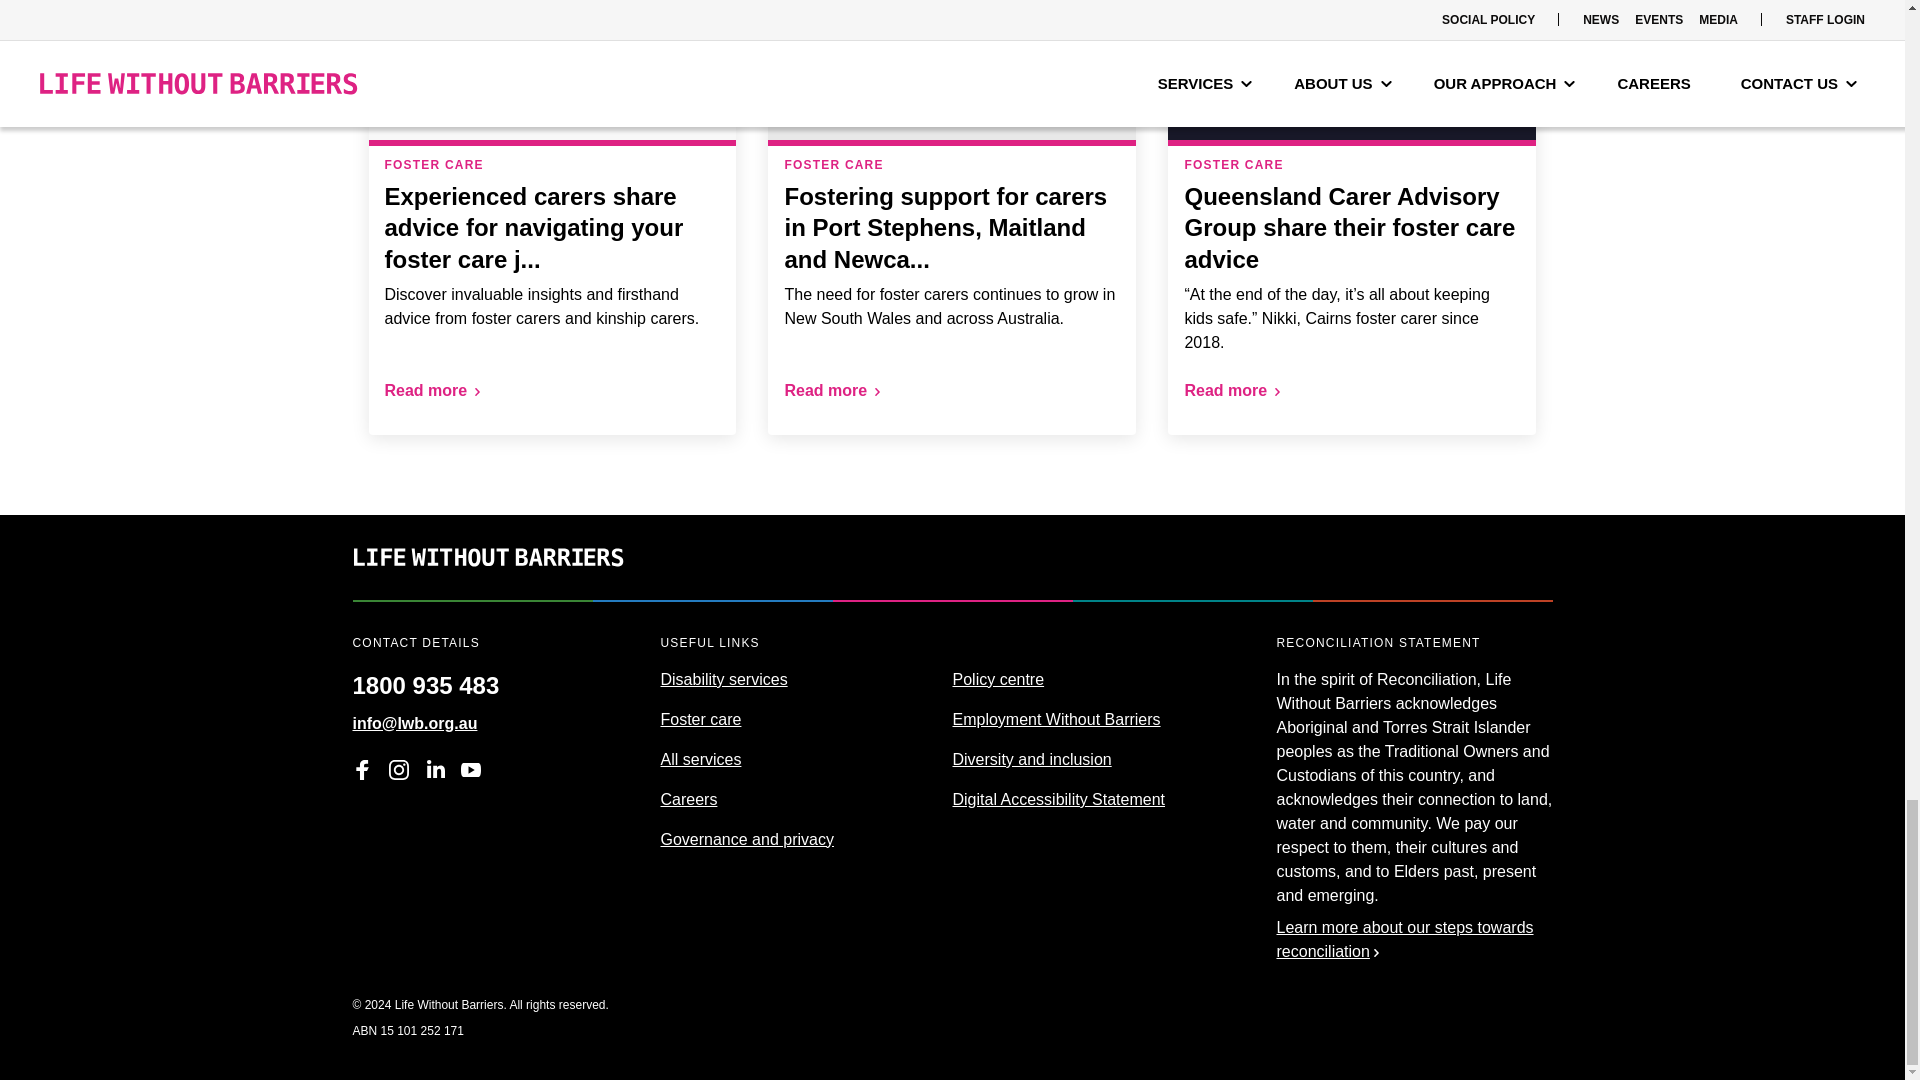  Describe the element at coordinates (700, 718) in the screenshot. I see `Foster care` at that location.